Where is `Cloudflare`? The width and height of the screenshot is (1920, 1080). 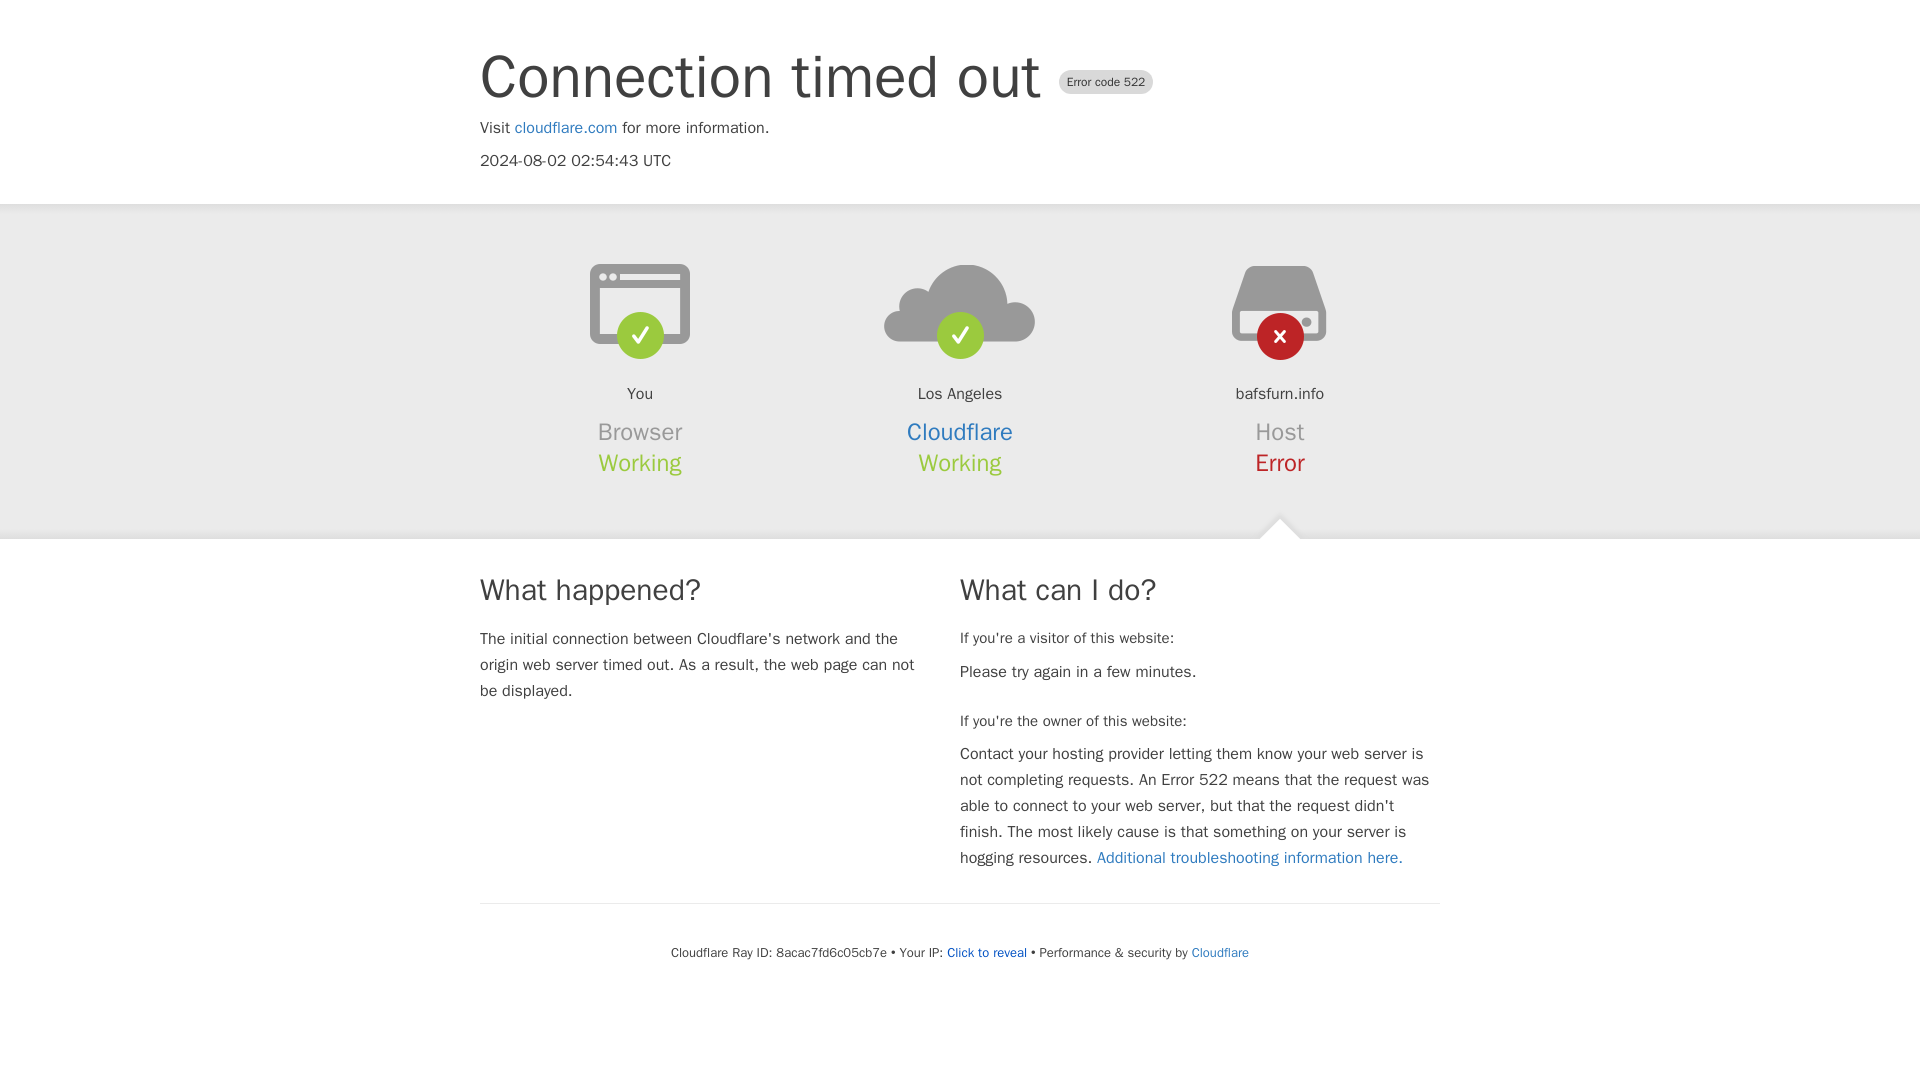 Cloudflare is located at coordinates (960, 432).